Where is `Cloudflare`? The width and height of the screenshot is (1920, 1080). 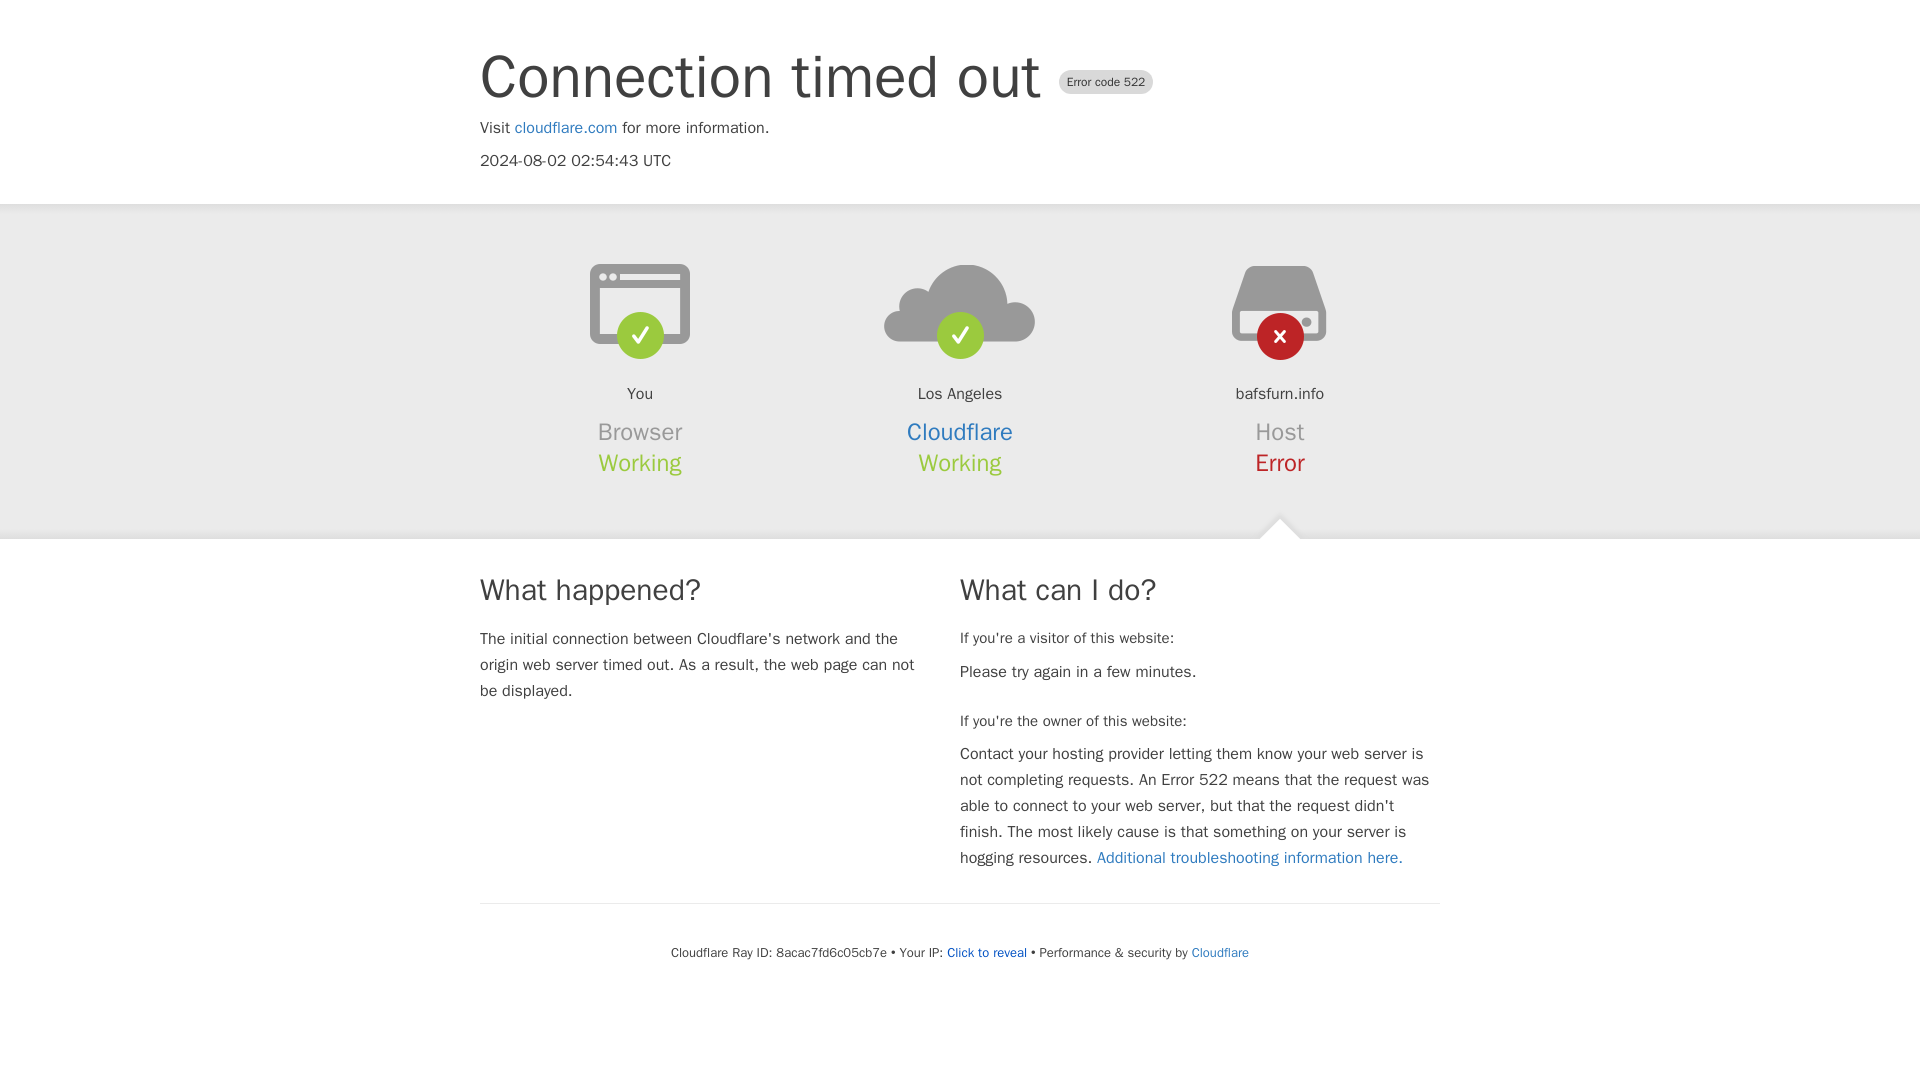 Cloudflare is located at coordinates (960, 432).